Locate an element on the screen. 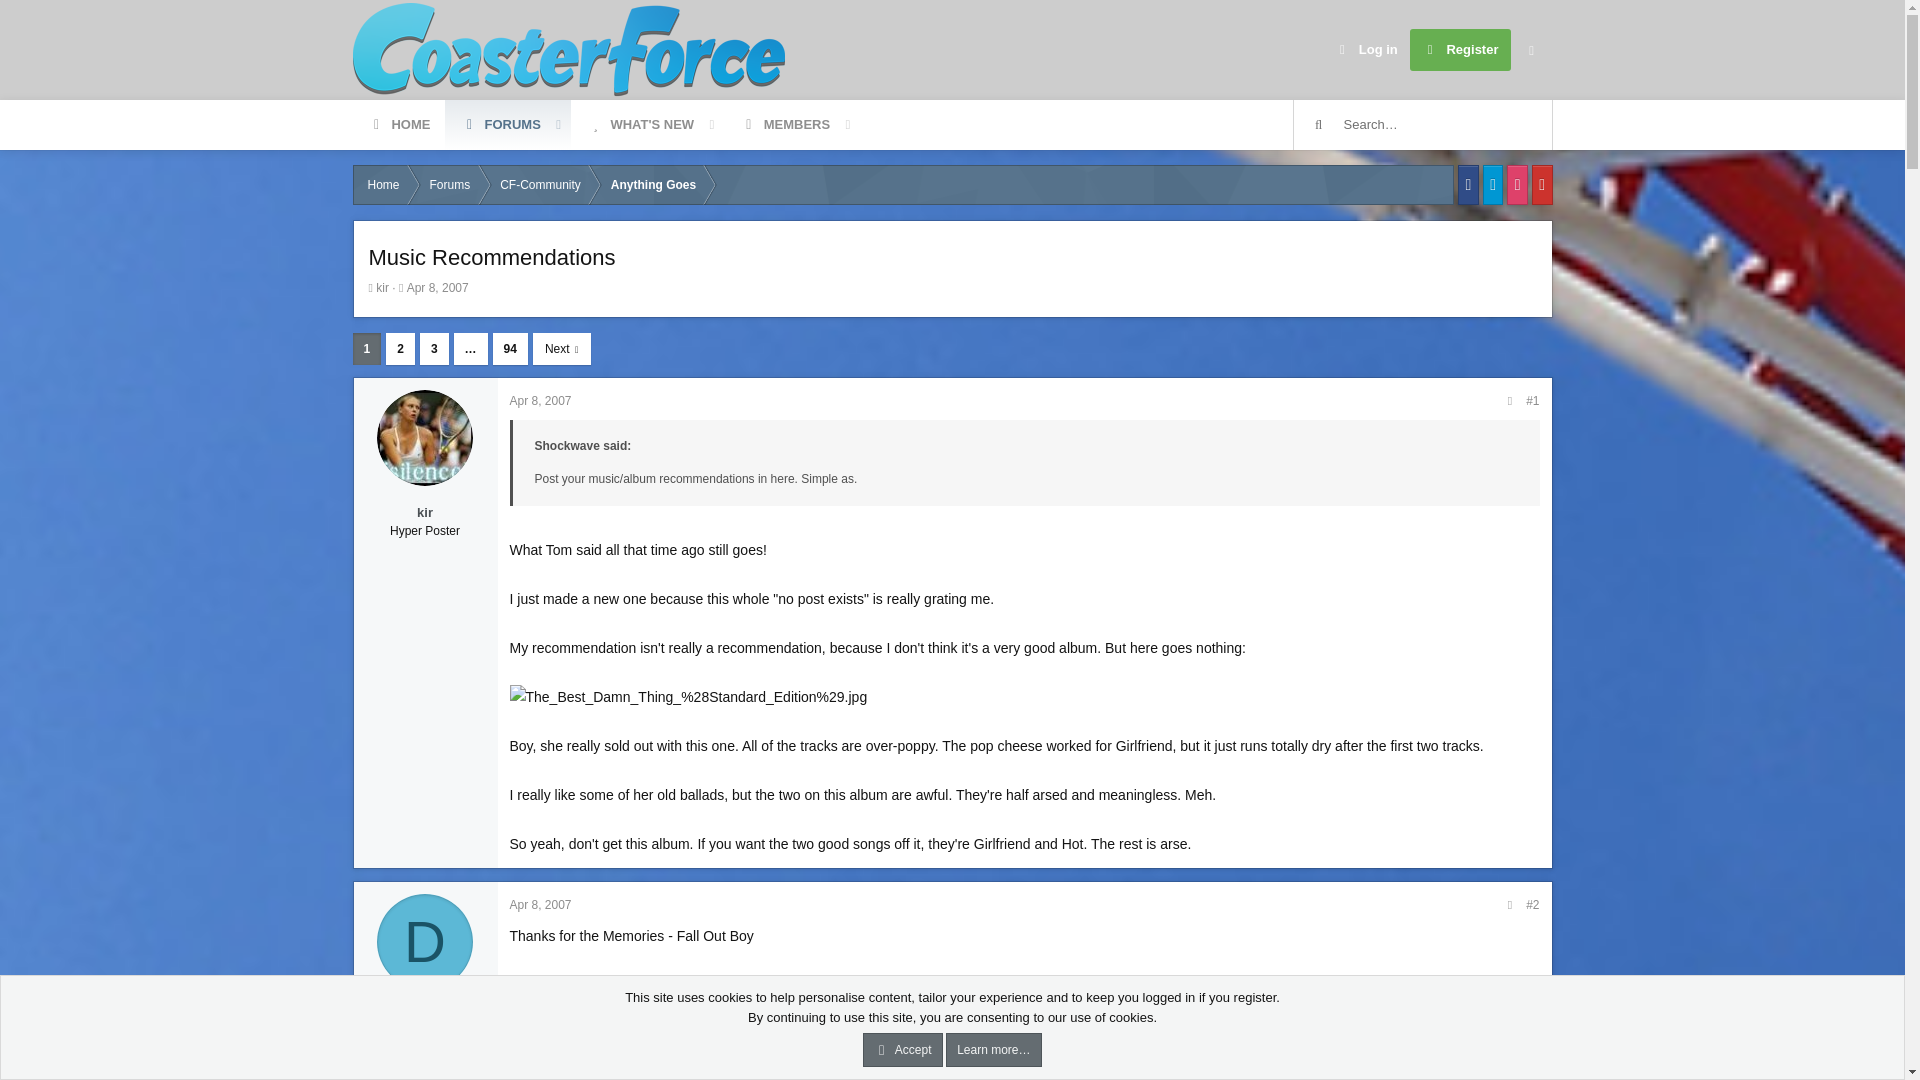 Image resolution: width=1920 pixels, height=1080 pixels. Register is located at coordinates (540, 185).